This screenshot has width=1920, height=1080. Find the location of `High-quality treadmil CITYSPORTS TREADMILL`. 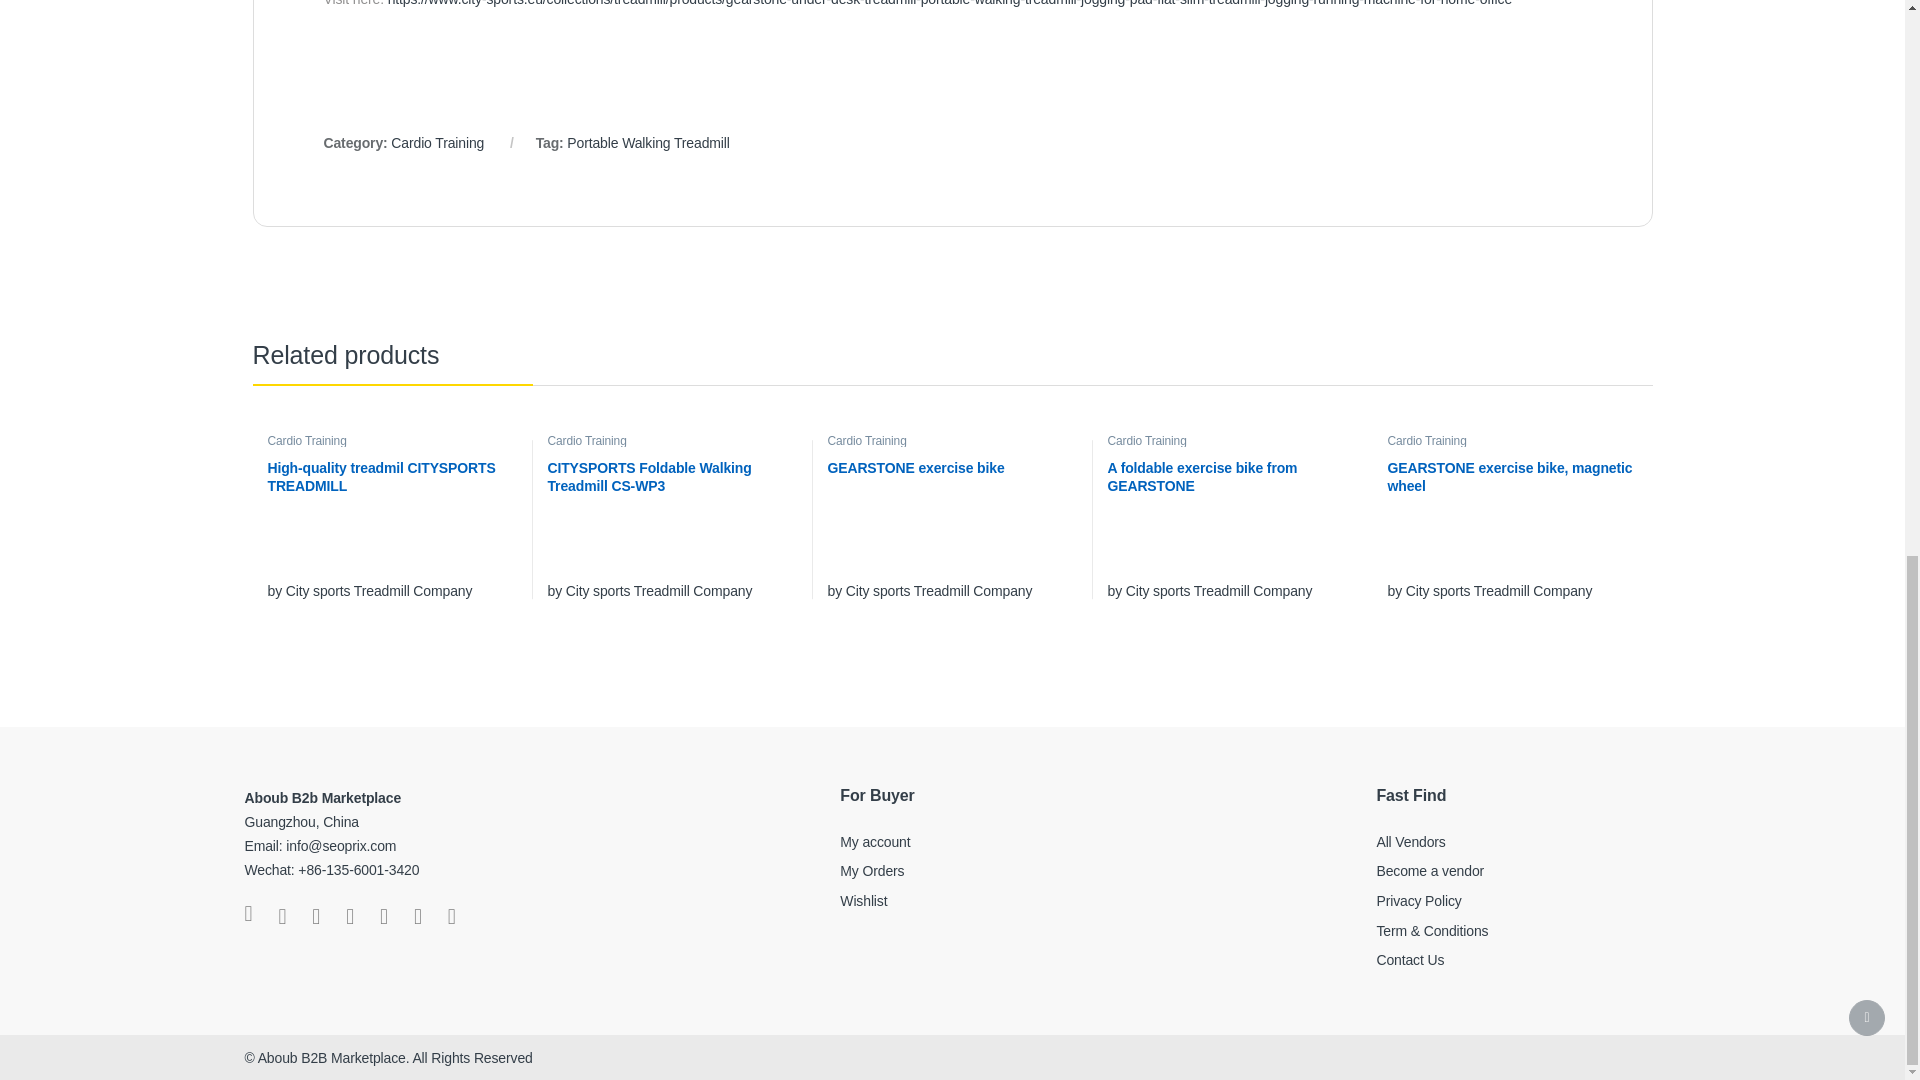

High-quality treadmil CITYSPORTS TREADMILL is located at coordinates (391, 493).